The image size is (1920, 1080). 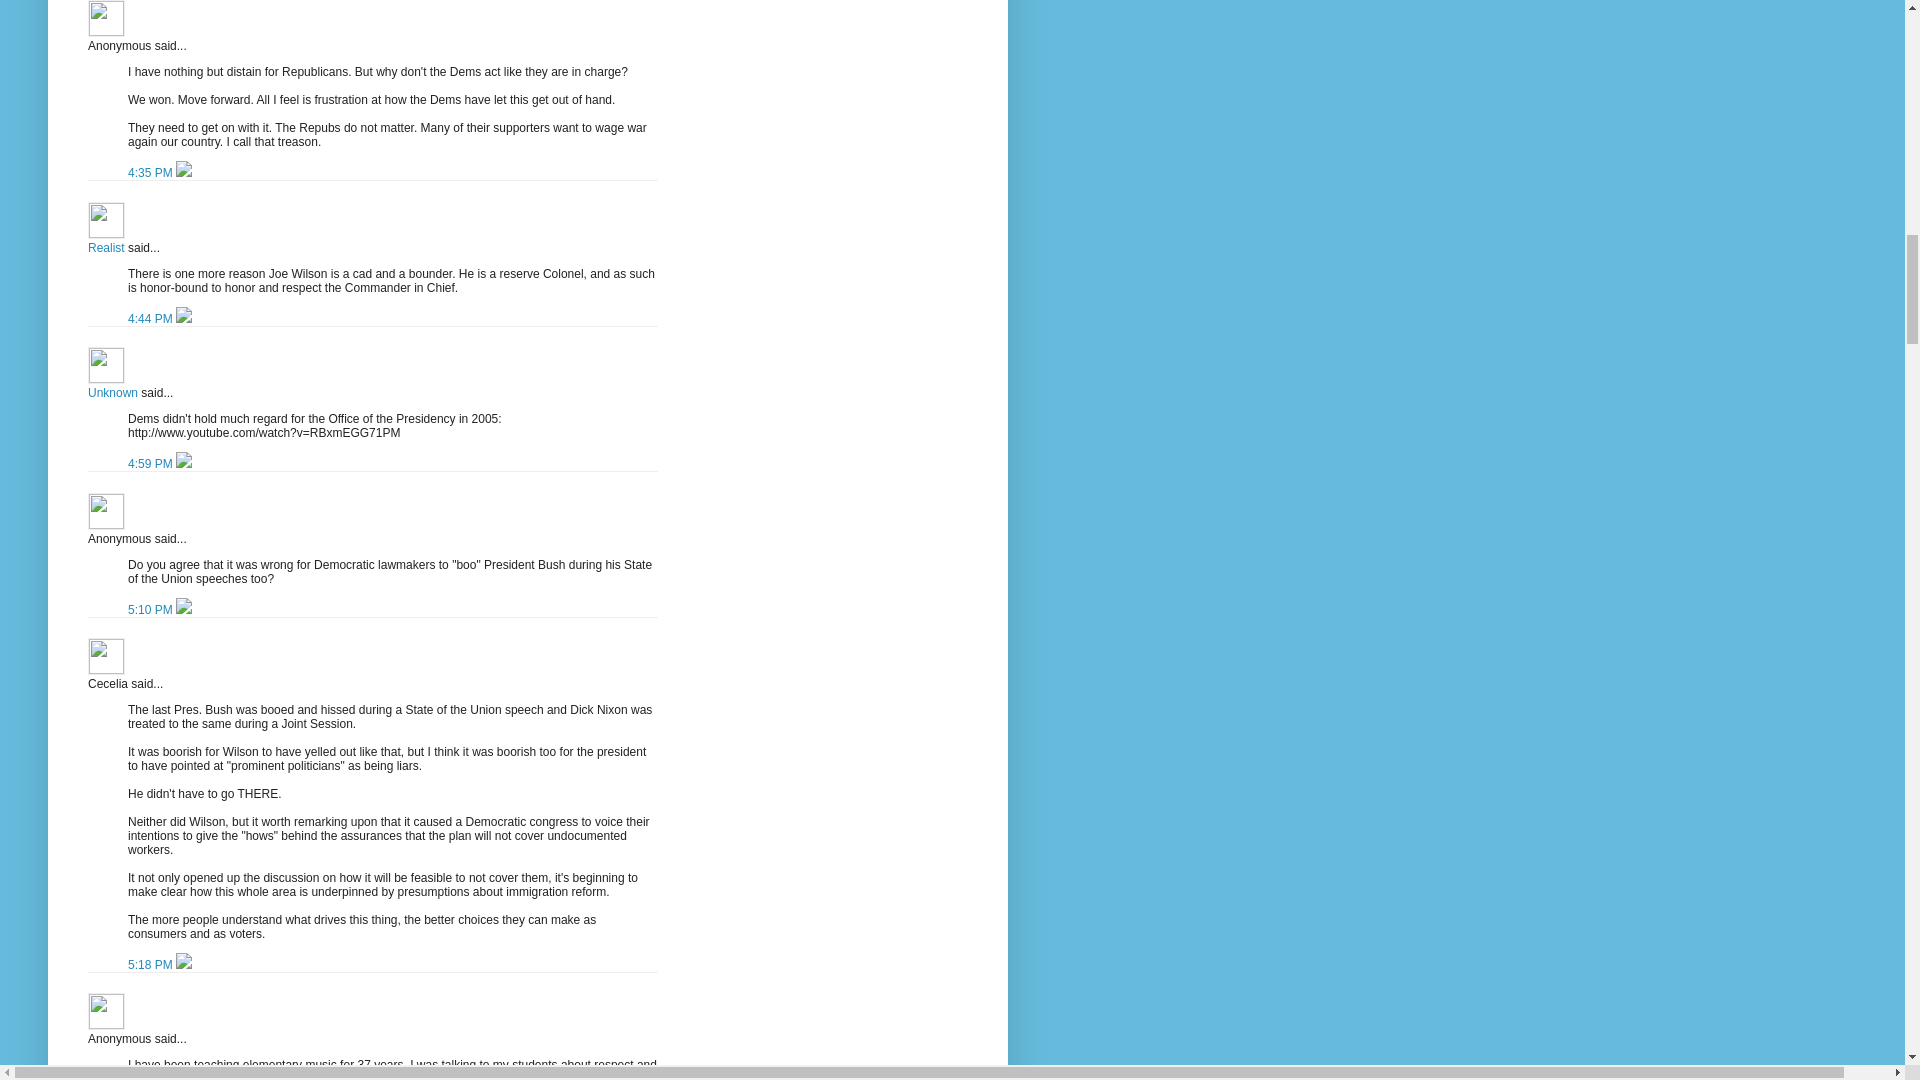 I want to click on comment permalink, so click(x=152, y=319).